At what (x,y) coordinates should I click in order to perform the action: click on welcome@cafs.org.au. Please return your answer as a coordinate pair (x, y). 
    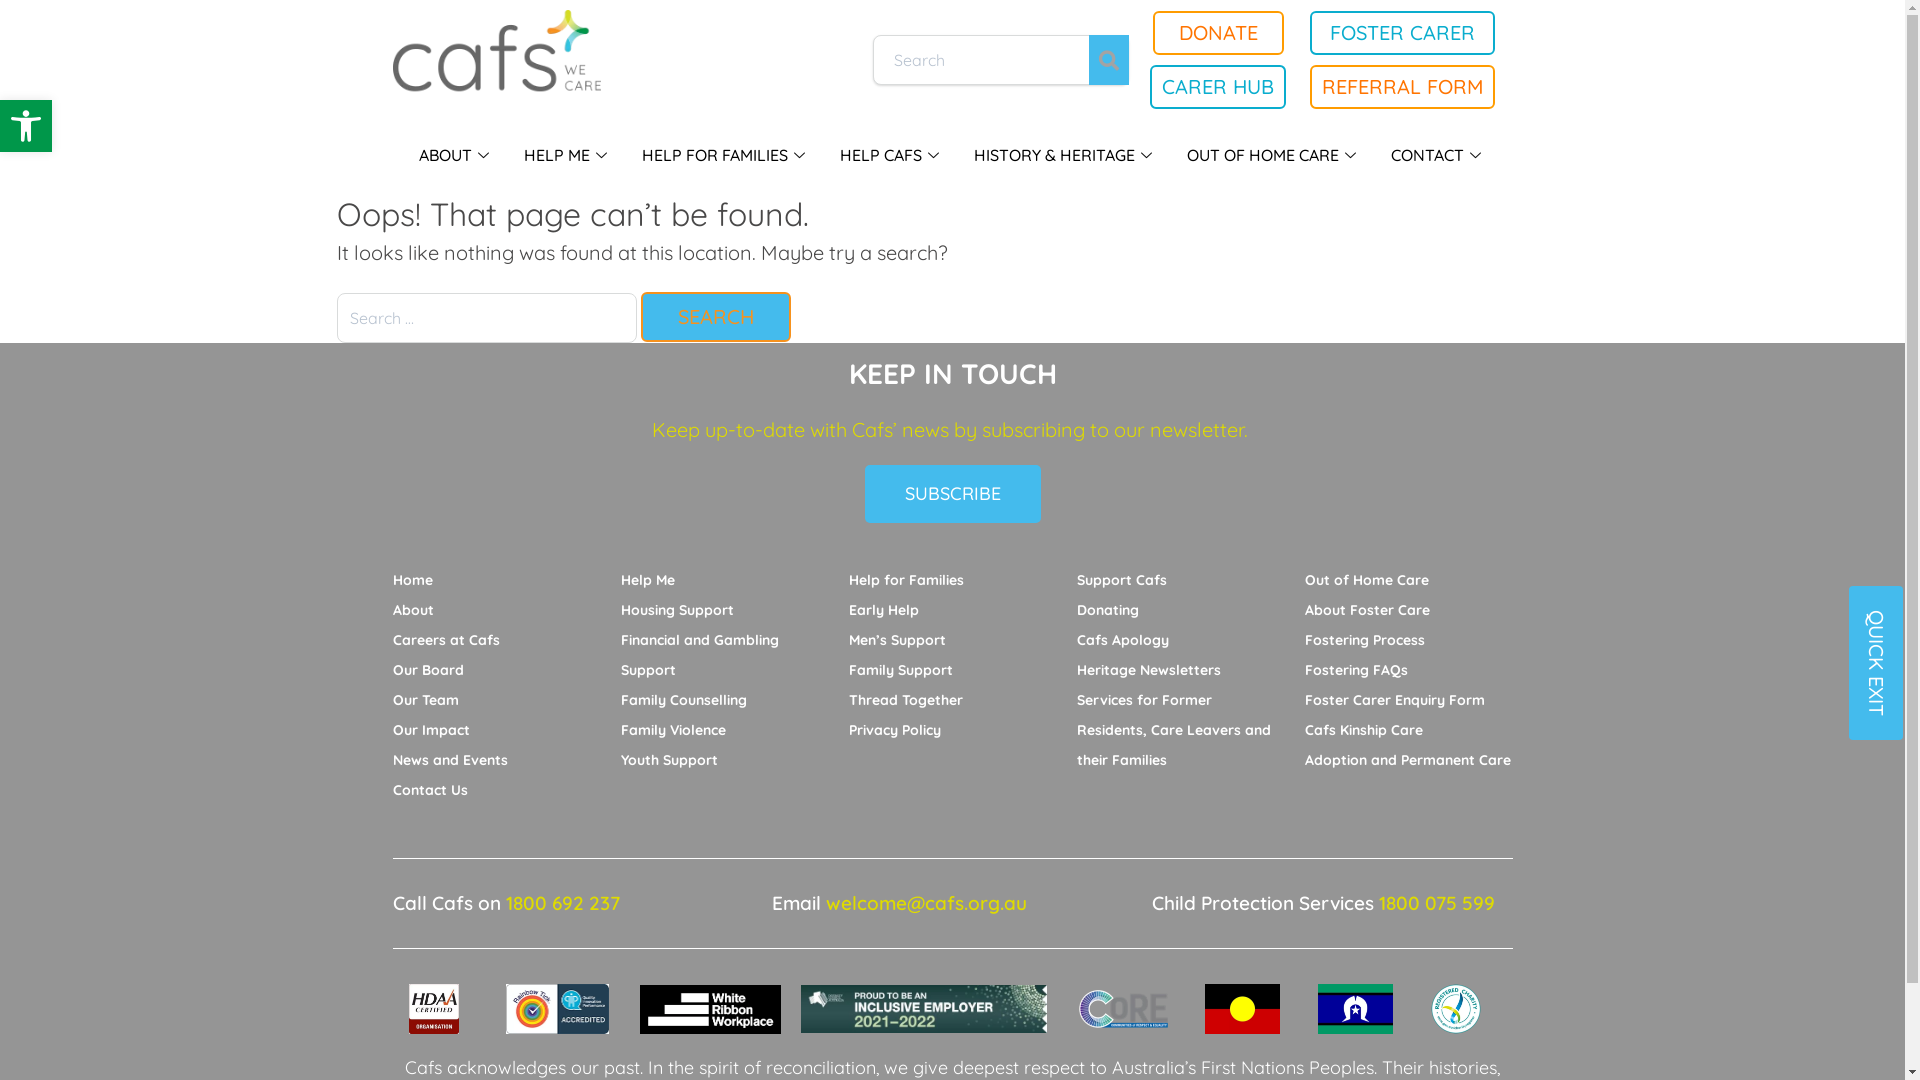
    Looking at the image, I should click on (926, 903).